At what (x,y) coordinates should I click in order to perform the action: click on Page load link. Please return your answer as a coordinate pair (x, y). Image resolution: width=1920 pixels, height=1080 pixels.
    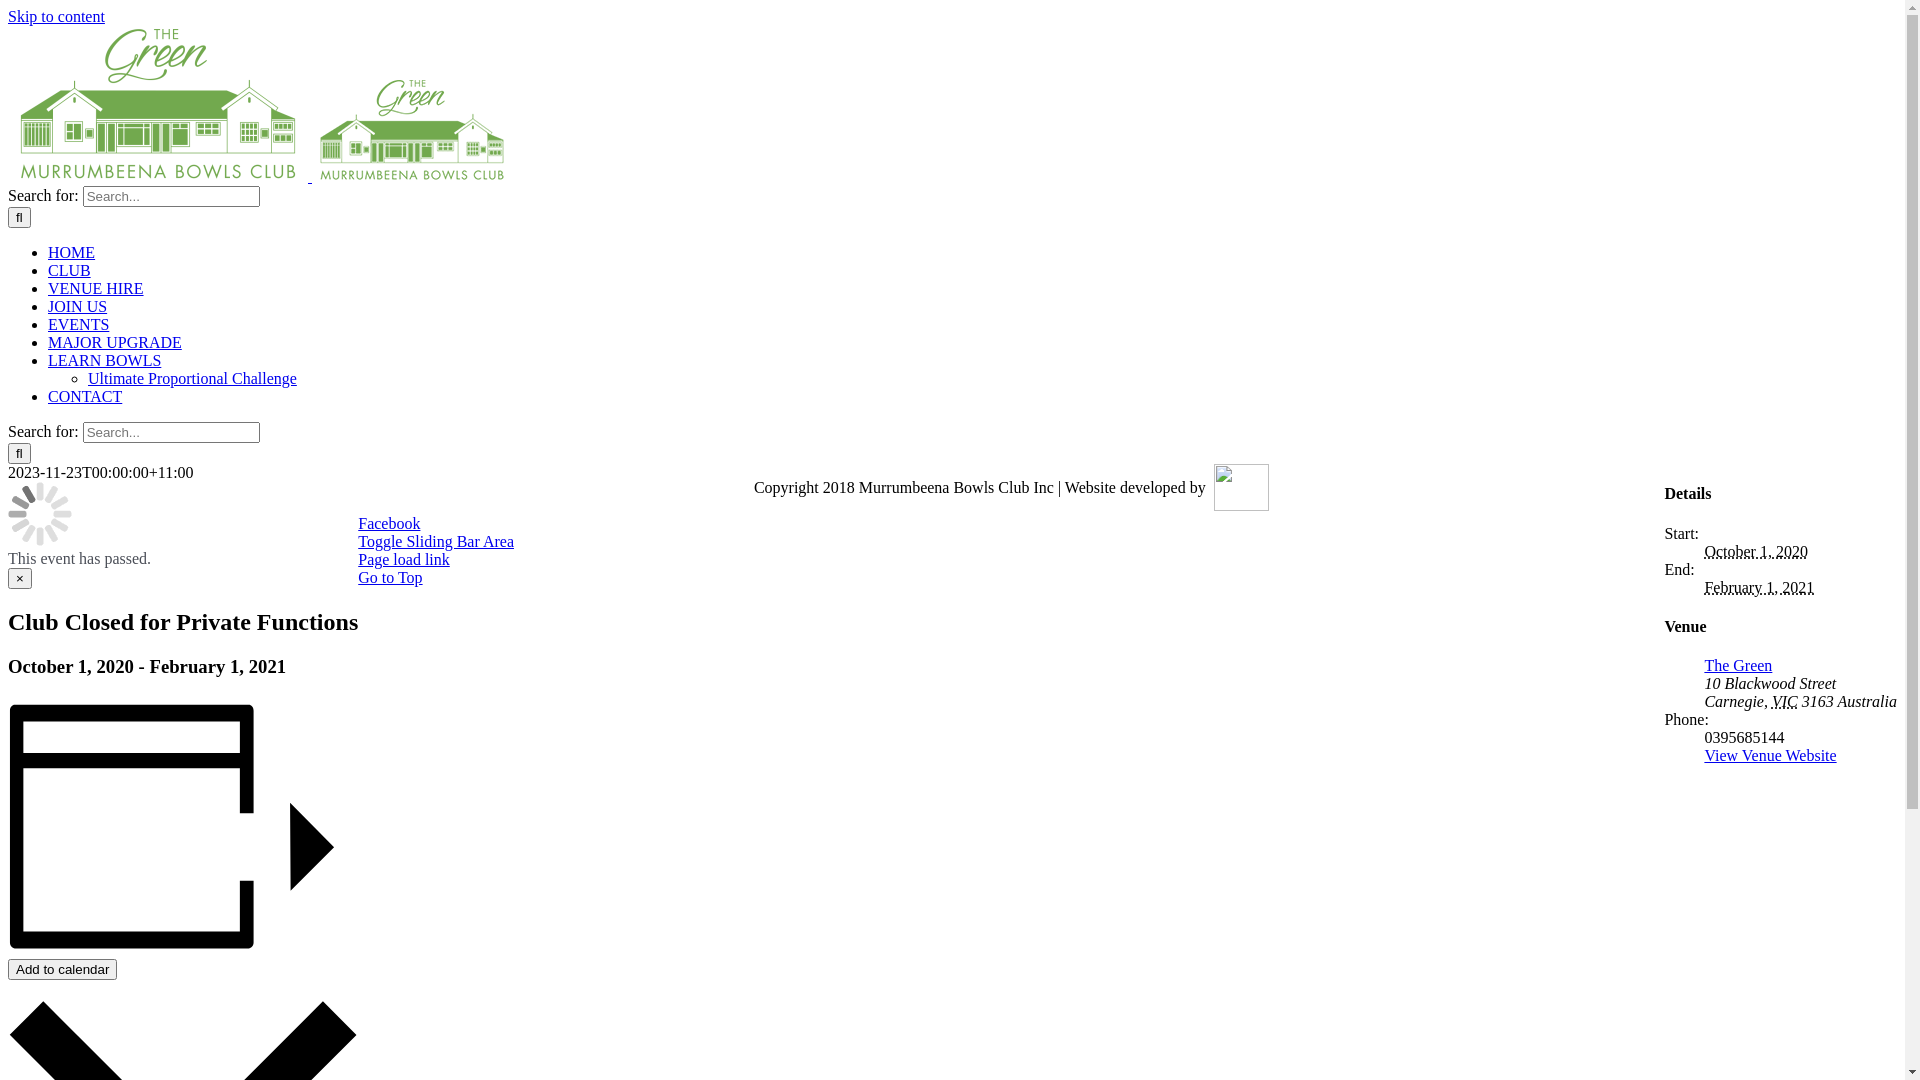
    Looking at the image, I should click on (404, 560).